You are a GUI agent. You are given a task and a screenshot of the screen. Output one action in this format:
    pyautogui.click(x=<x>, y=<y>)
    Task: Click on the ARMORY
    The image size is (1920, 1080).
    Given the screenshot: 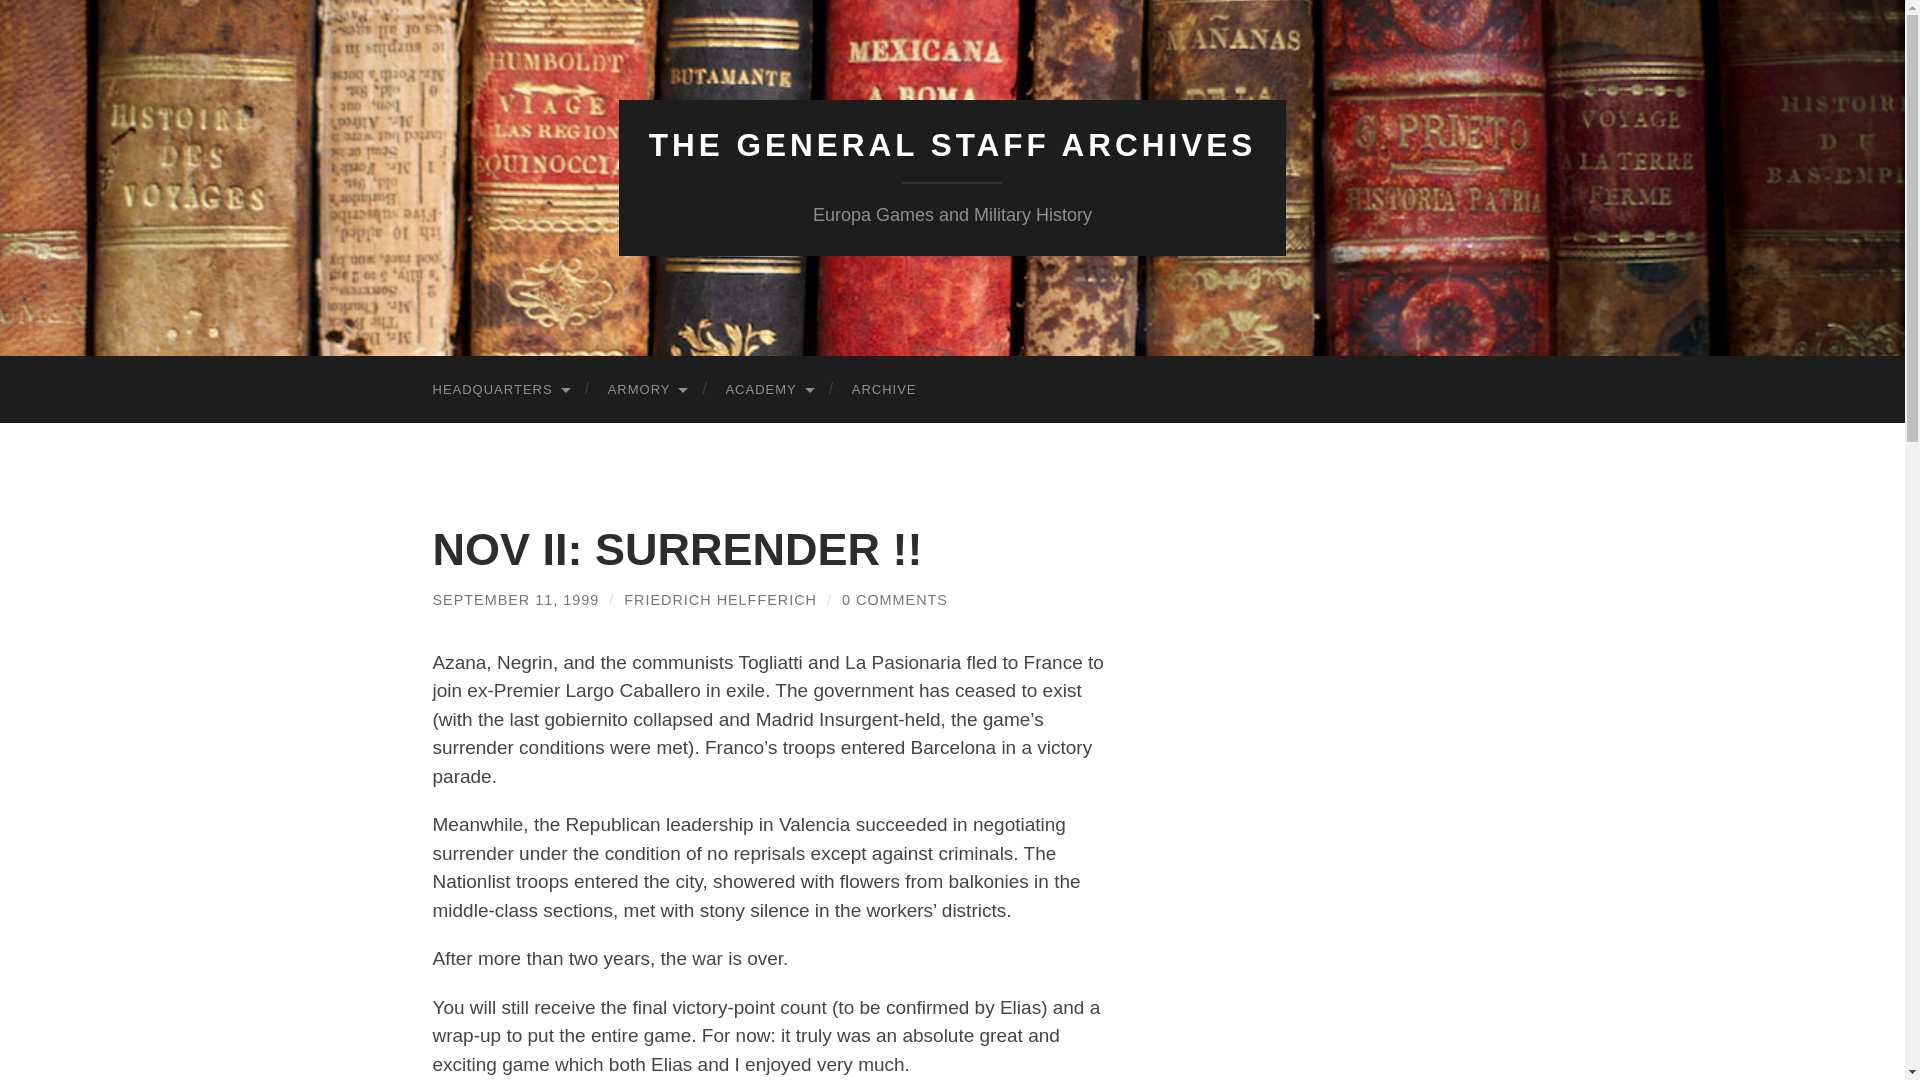 What is the action you would take?
    pyautogui.click(x=646, y=390)
    